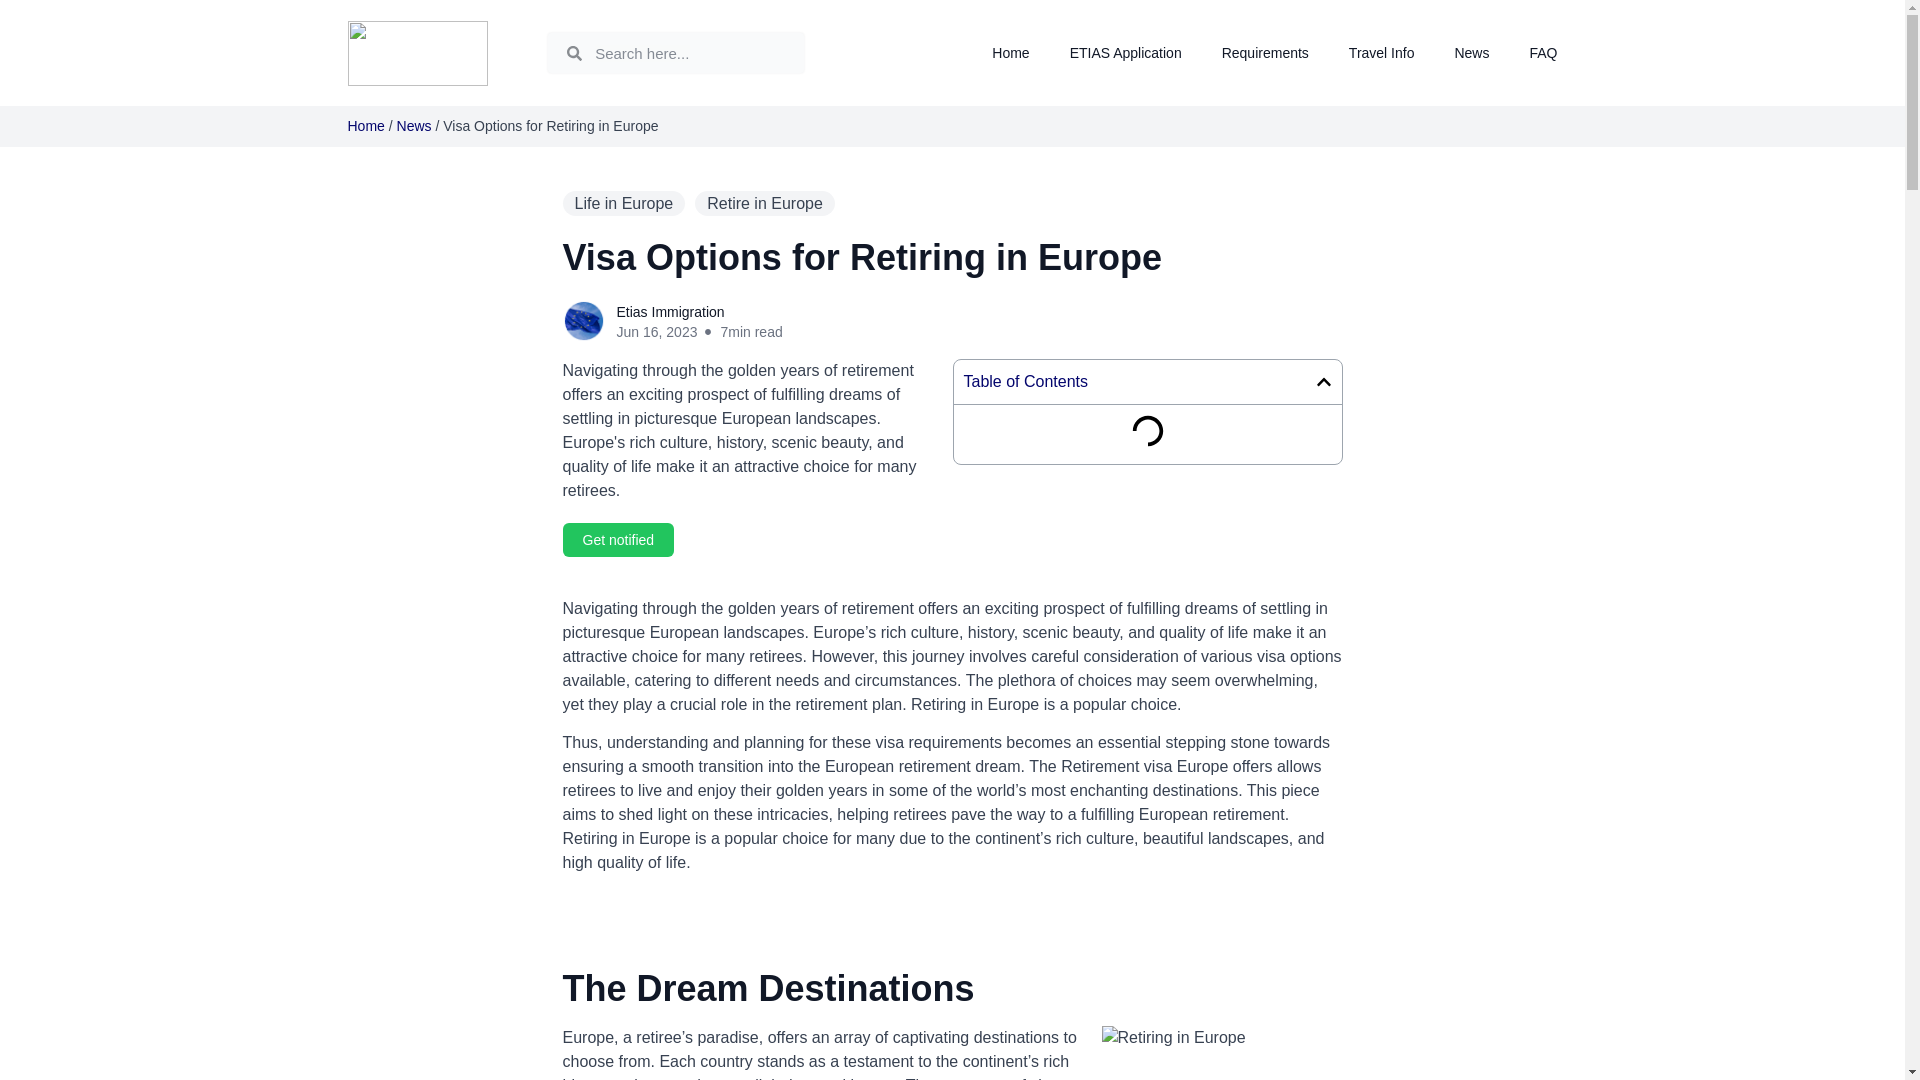 This screenshot has width=1920, height=1080. What do you see at coordinates (1010, 52) in the screenshot?
I see `Home` at bounding box center [1010, 52].